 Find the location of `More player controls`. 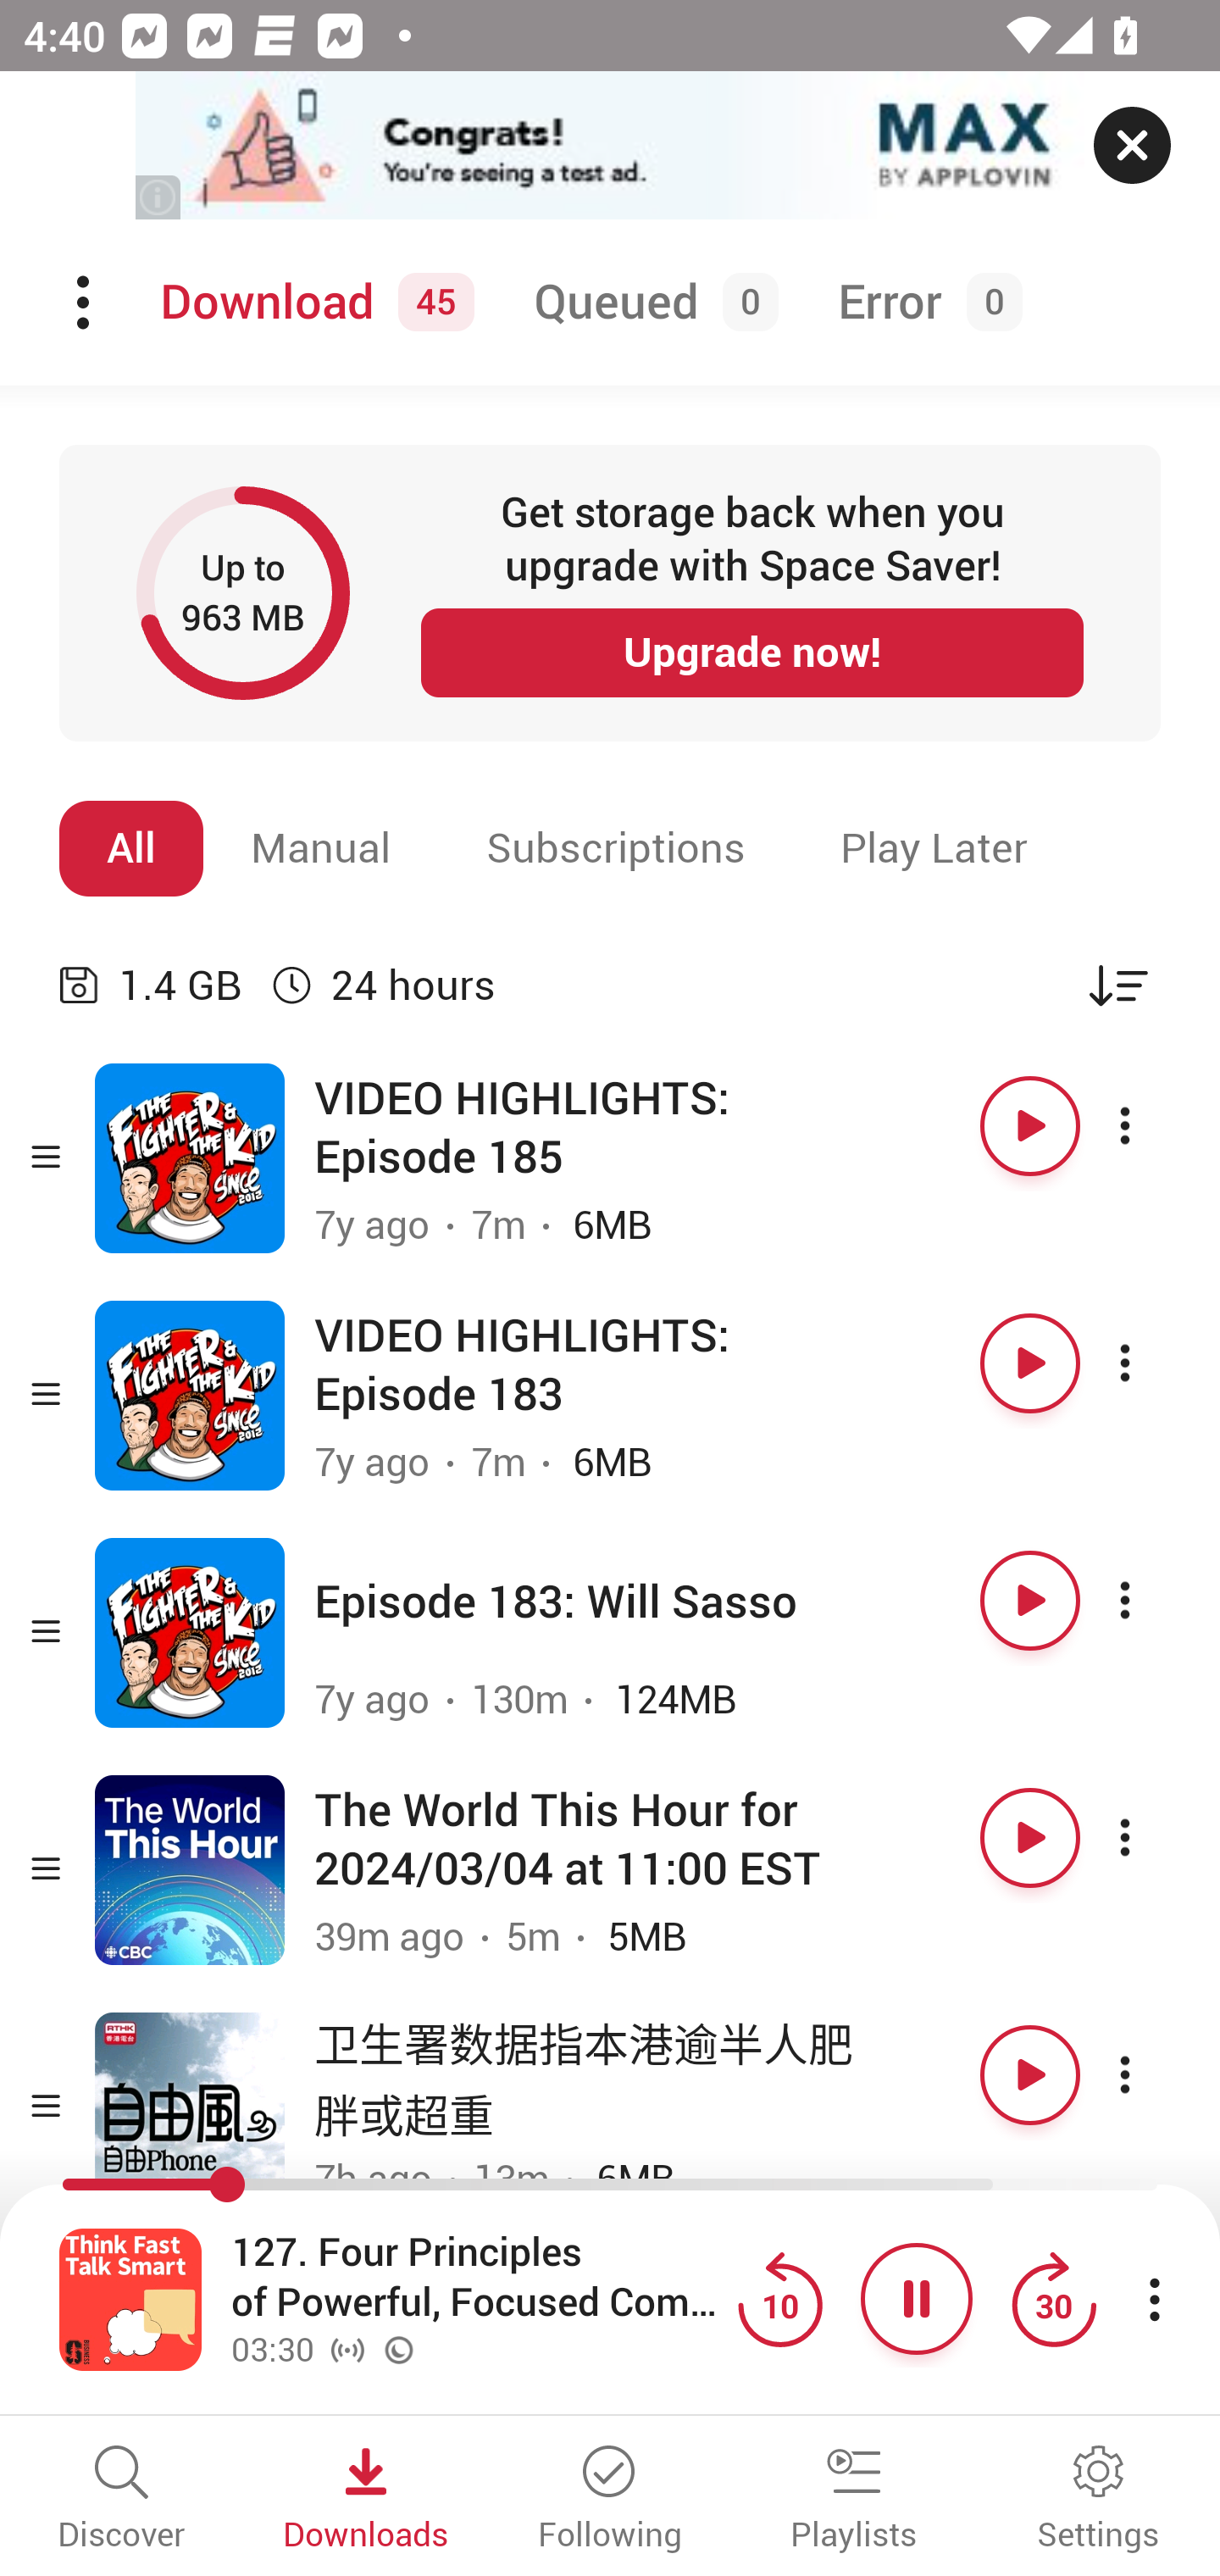

More player controls is located at coordinates (1154, 2298).